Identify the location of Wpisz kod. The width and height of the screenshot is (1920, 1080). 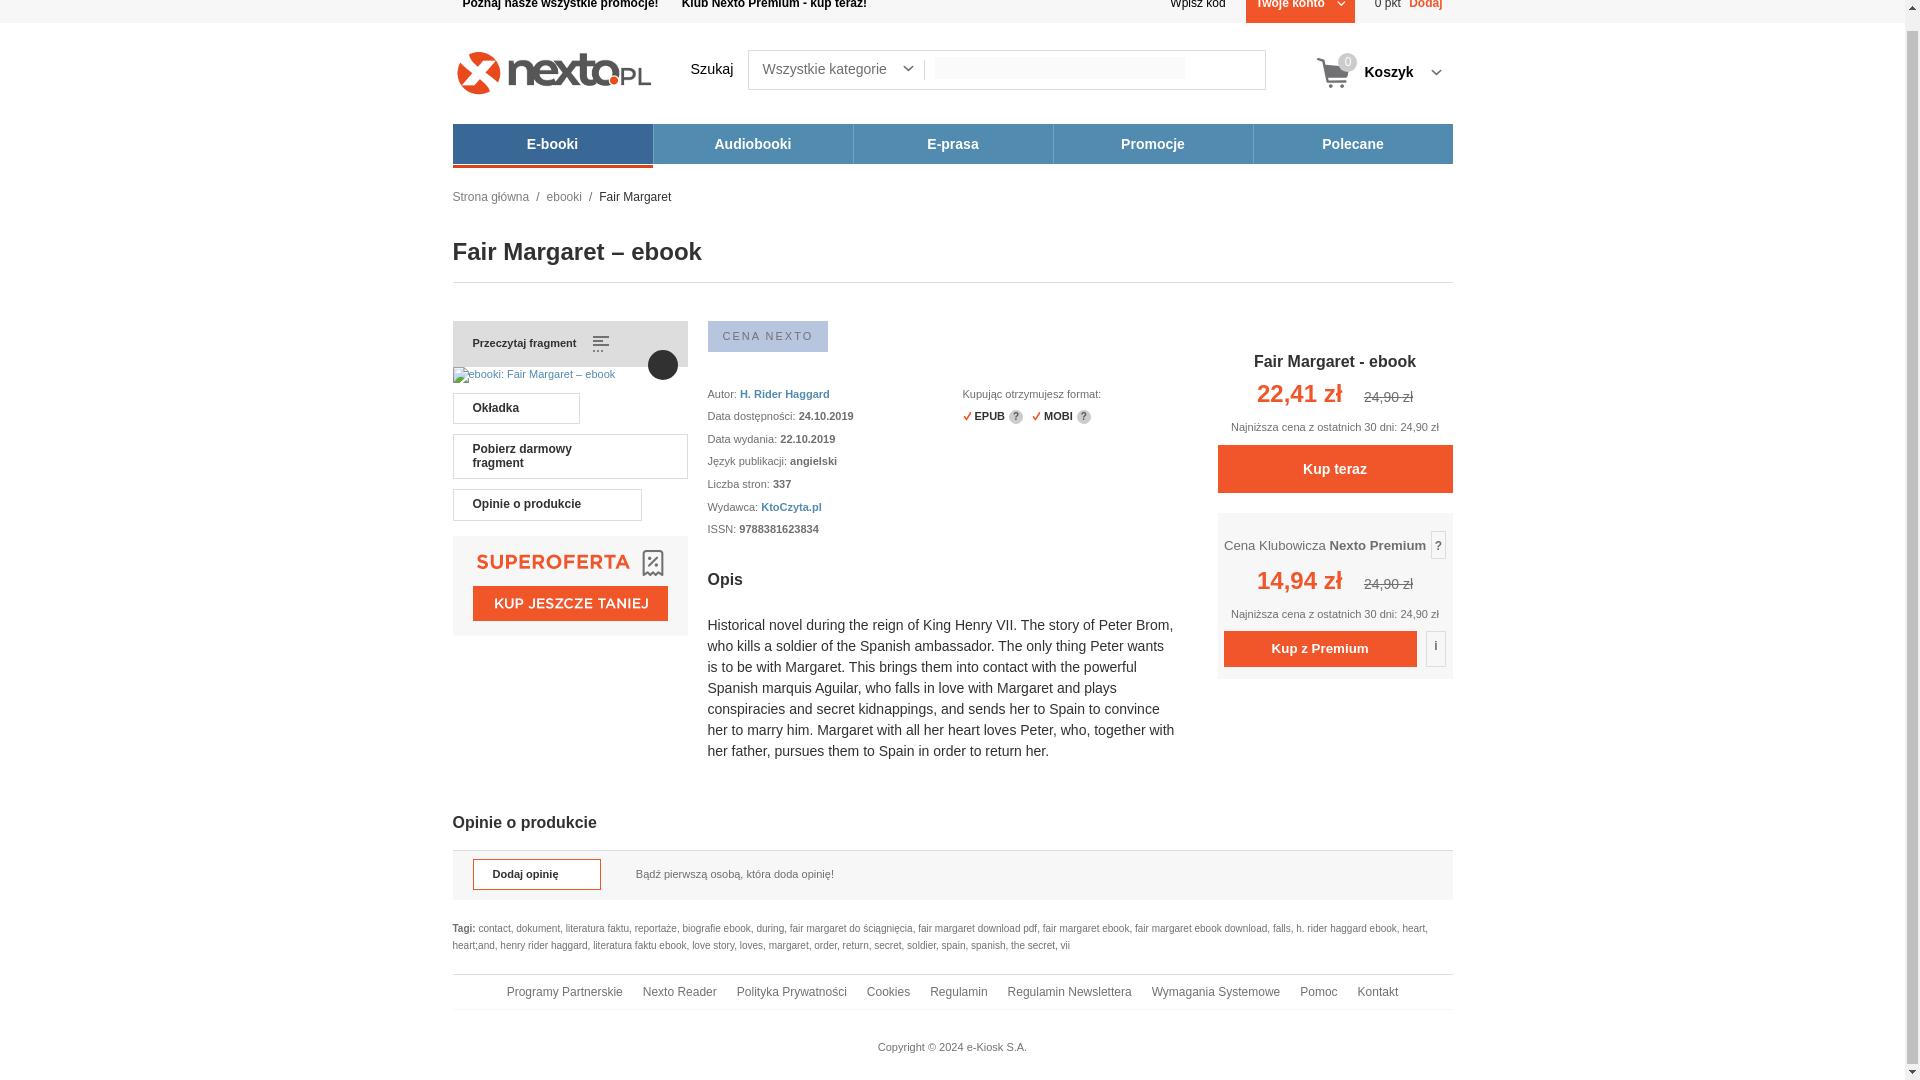
(1196, 11).